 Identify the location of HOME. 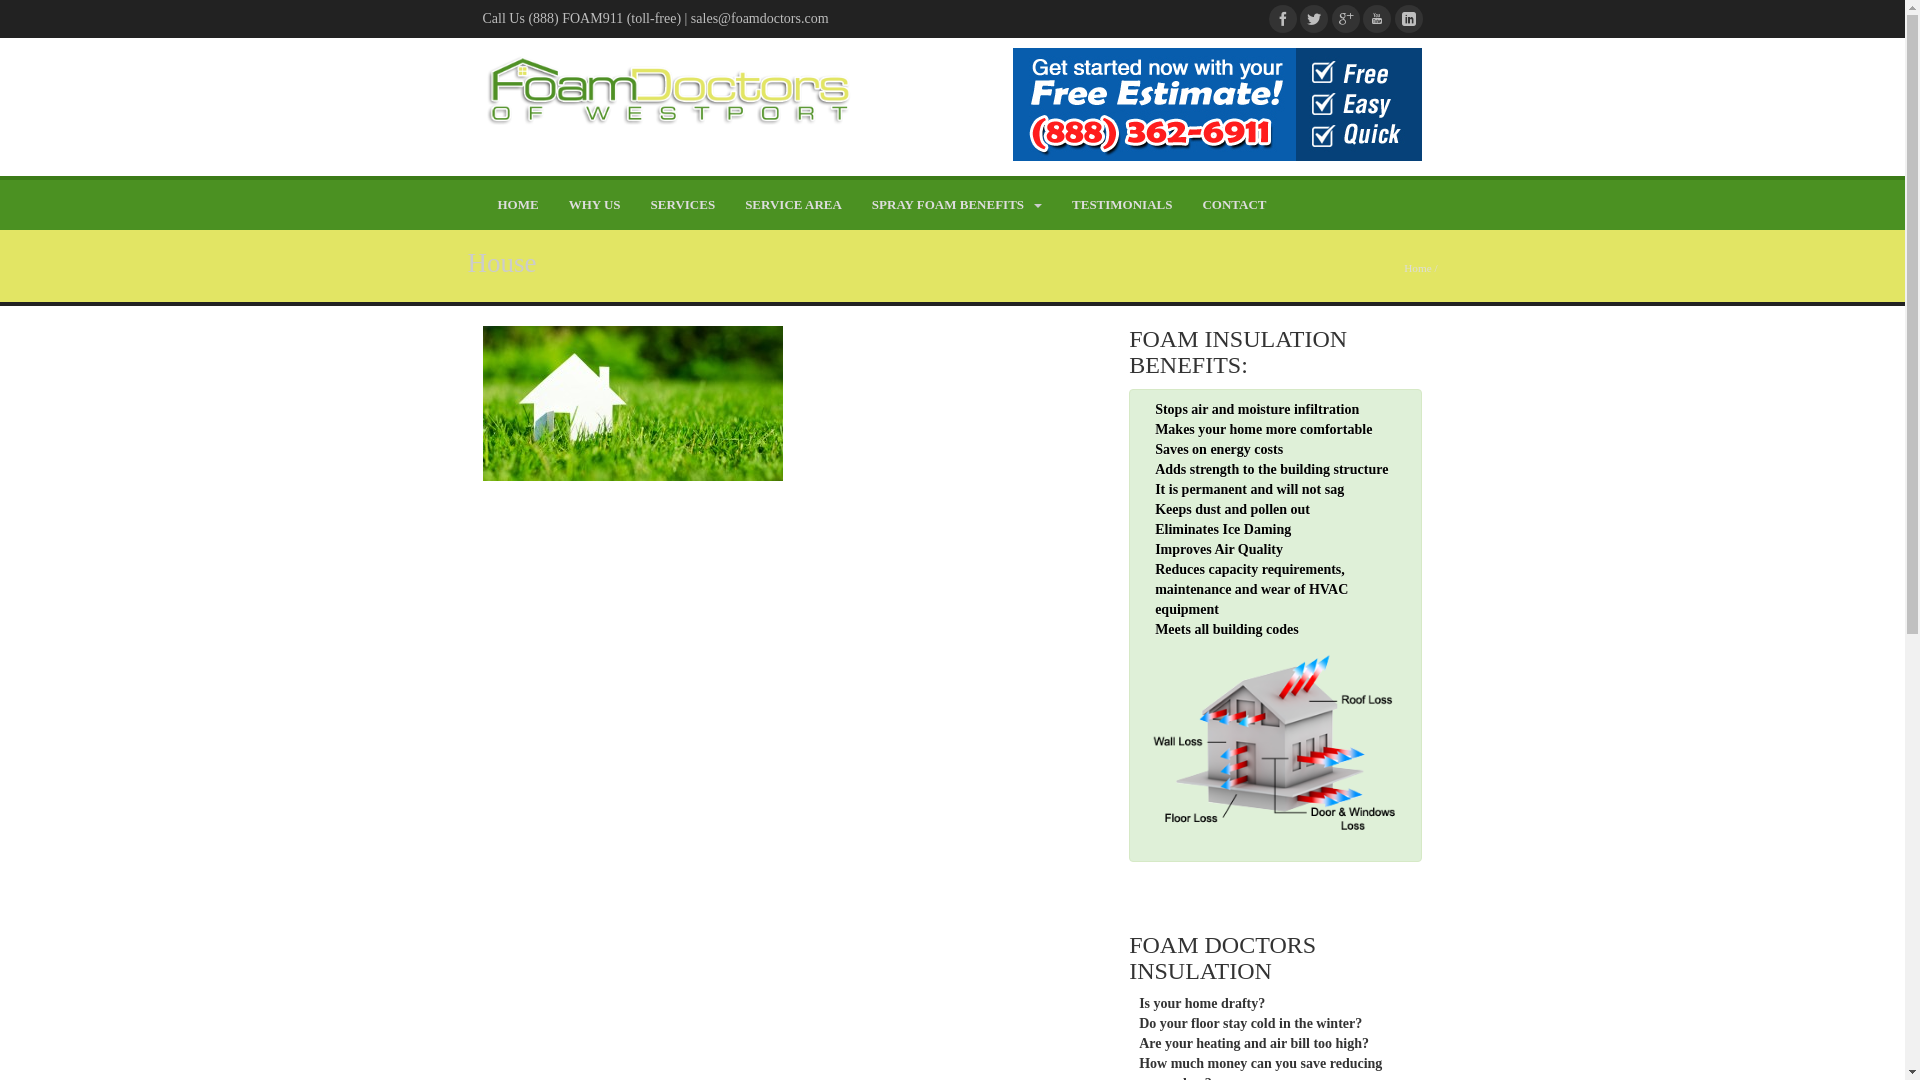
(516, 205).